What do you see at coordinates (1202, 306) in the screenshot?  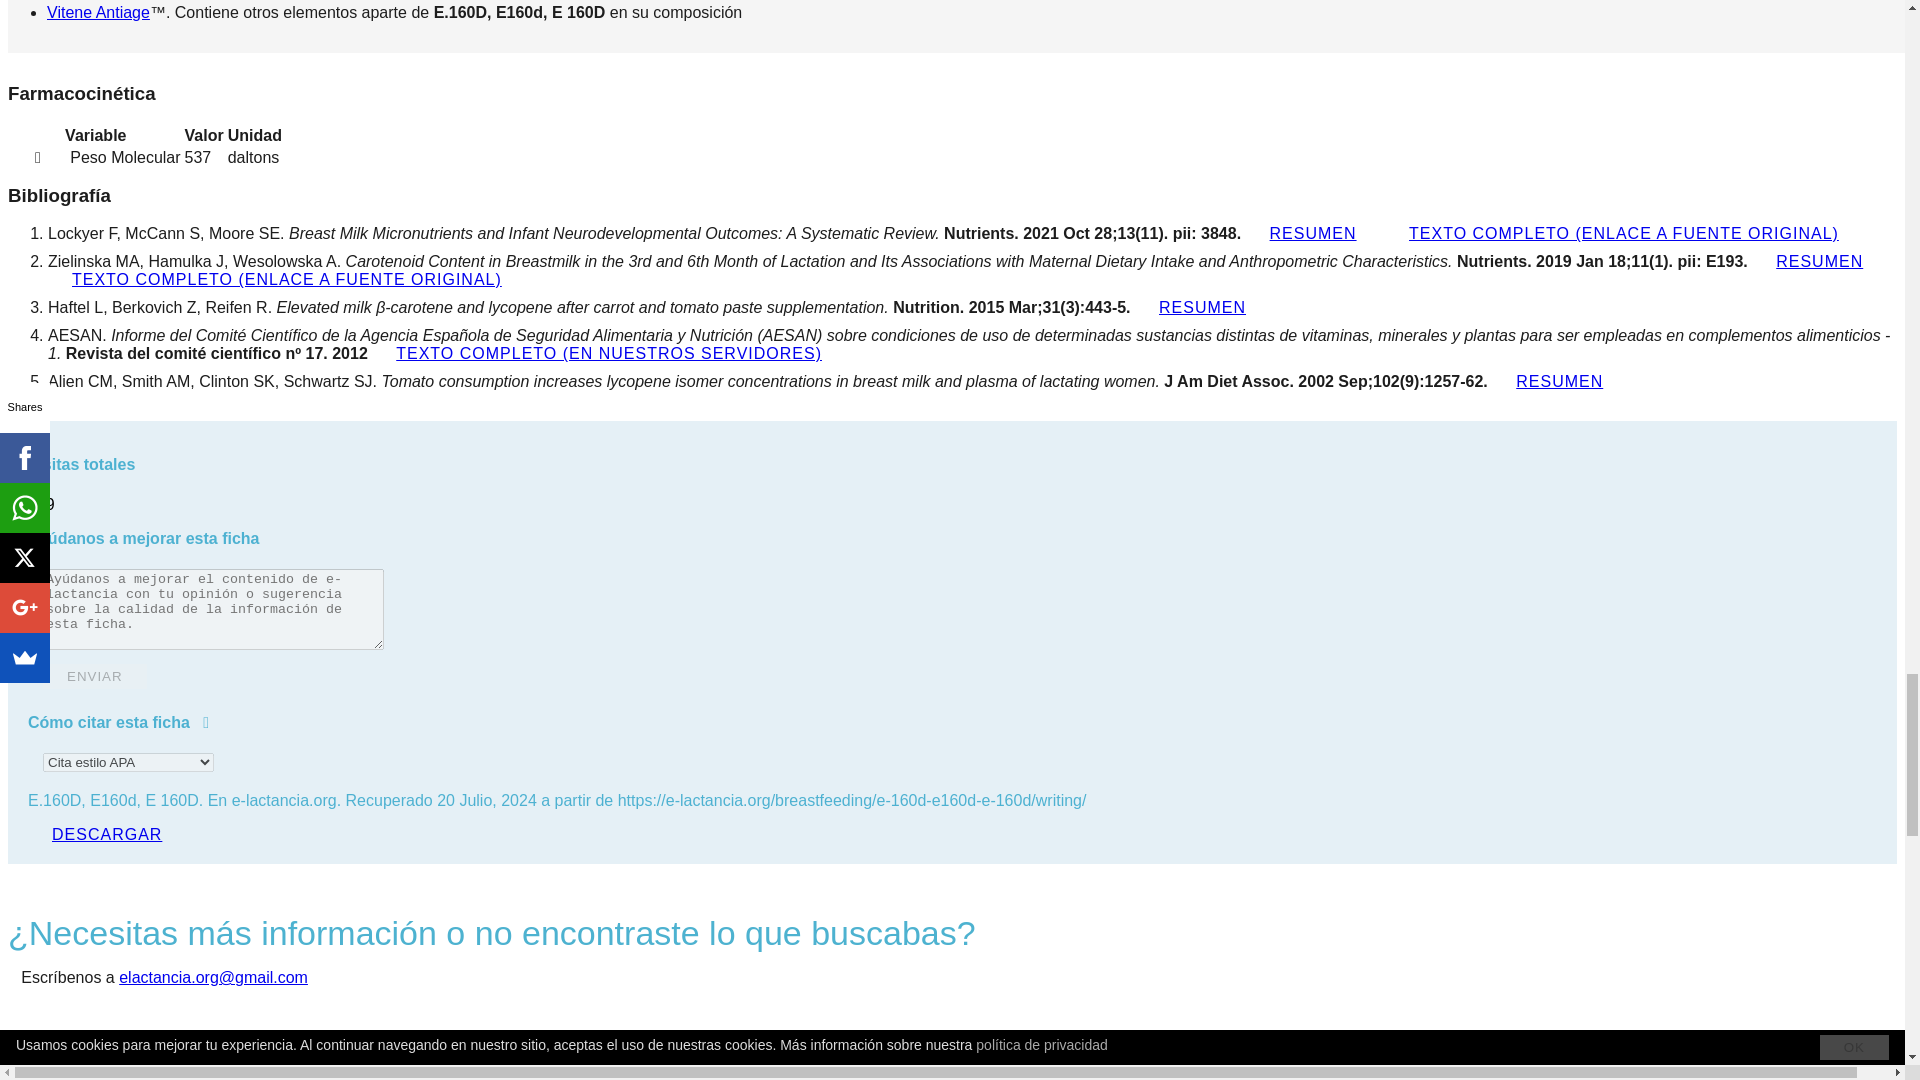 I see `RESUMEN` at bounding box center [1202, 306].